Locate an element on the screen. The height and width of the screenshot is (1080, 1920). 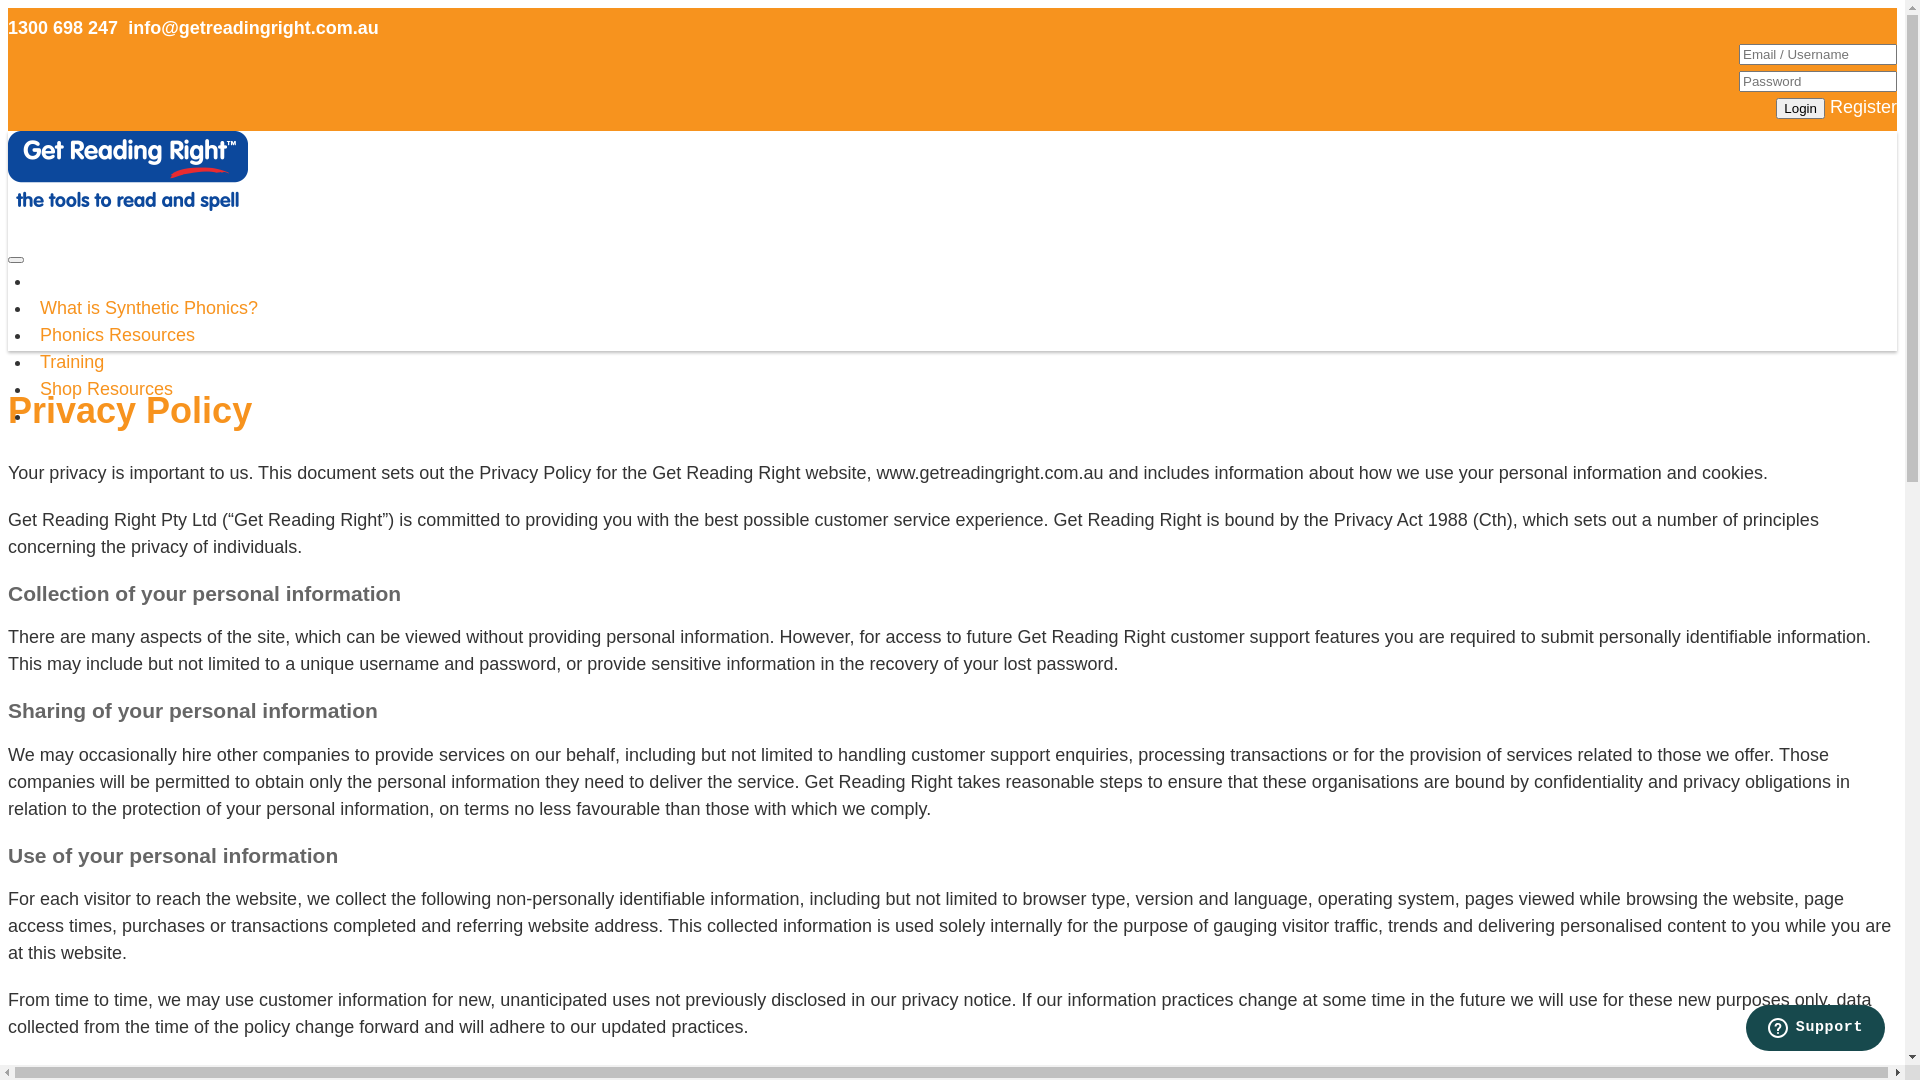
Shop Resources is located at coordinates (106, 390).